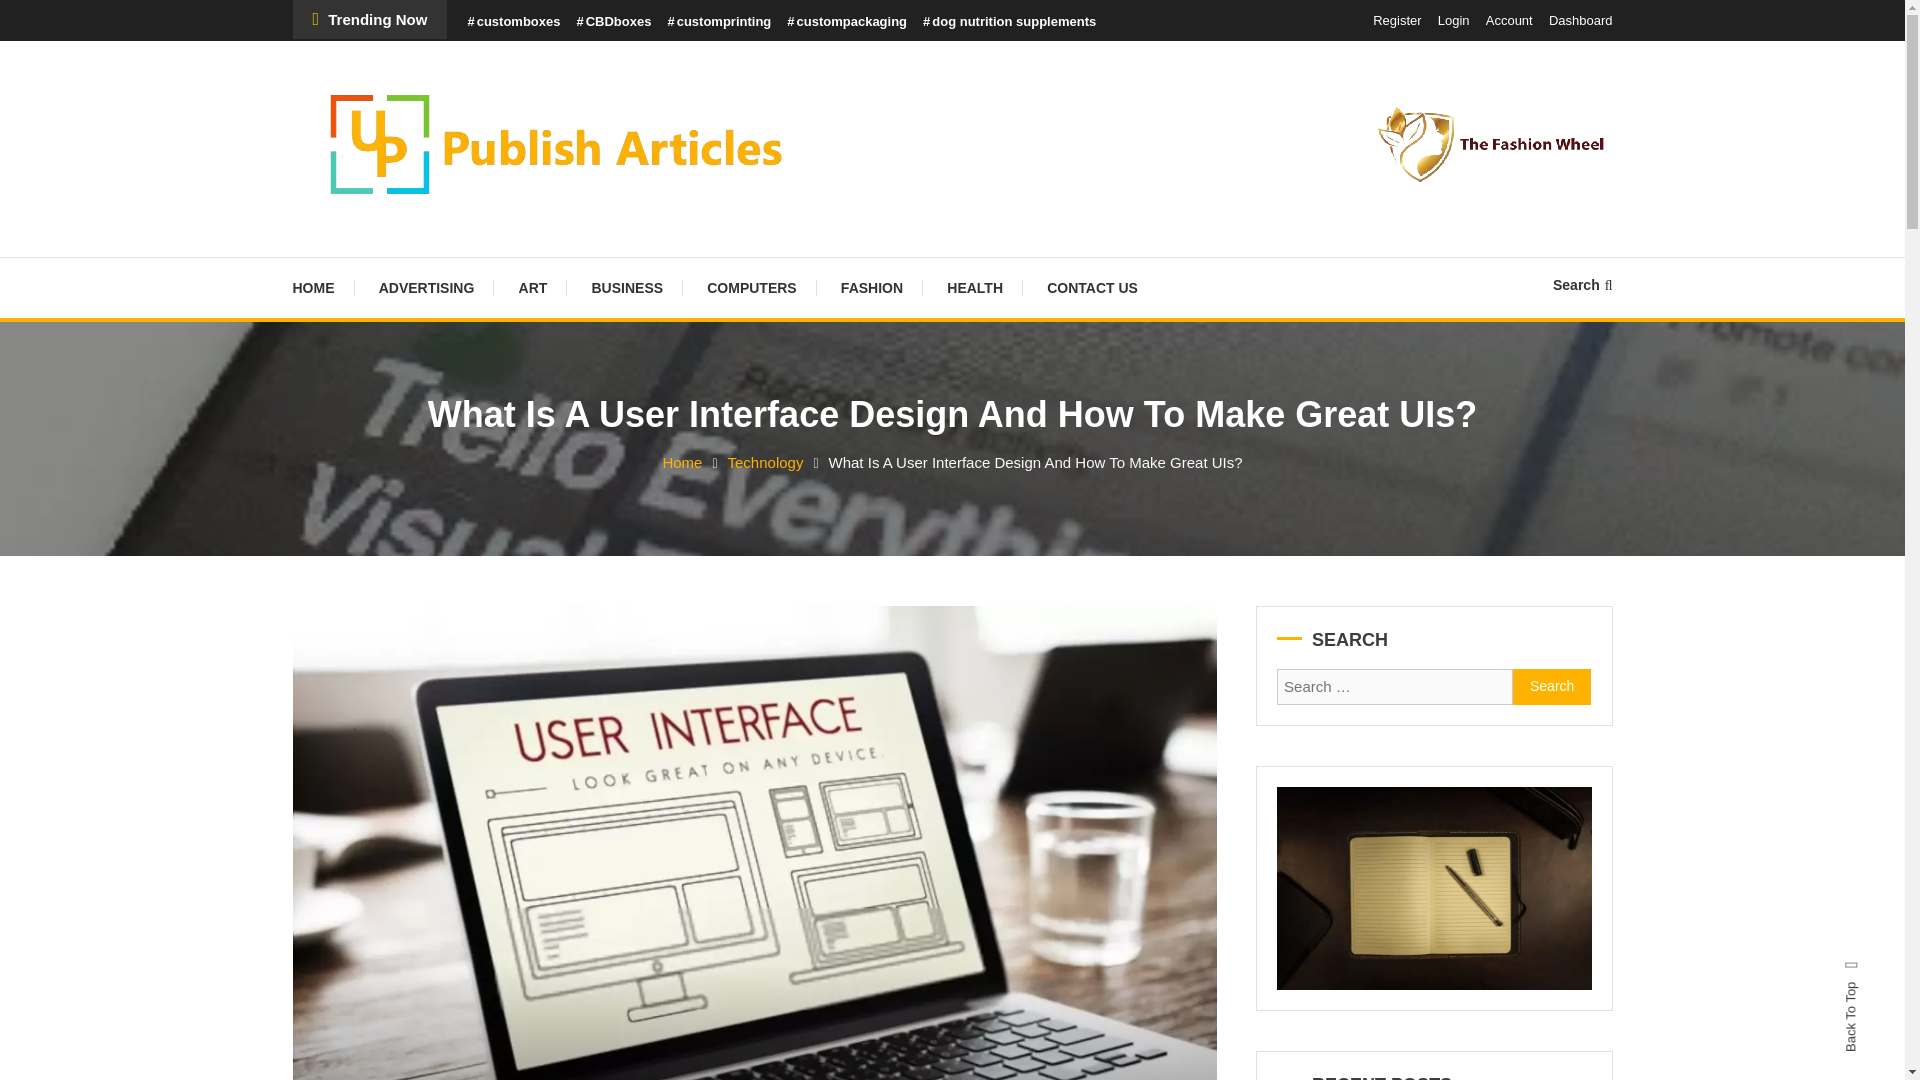 This screenshot has width=1920, height=1080. I want to click on Login, so click(1454, 20).